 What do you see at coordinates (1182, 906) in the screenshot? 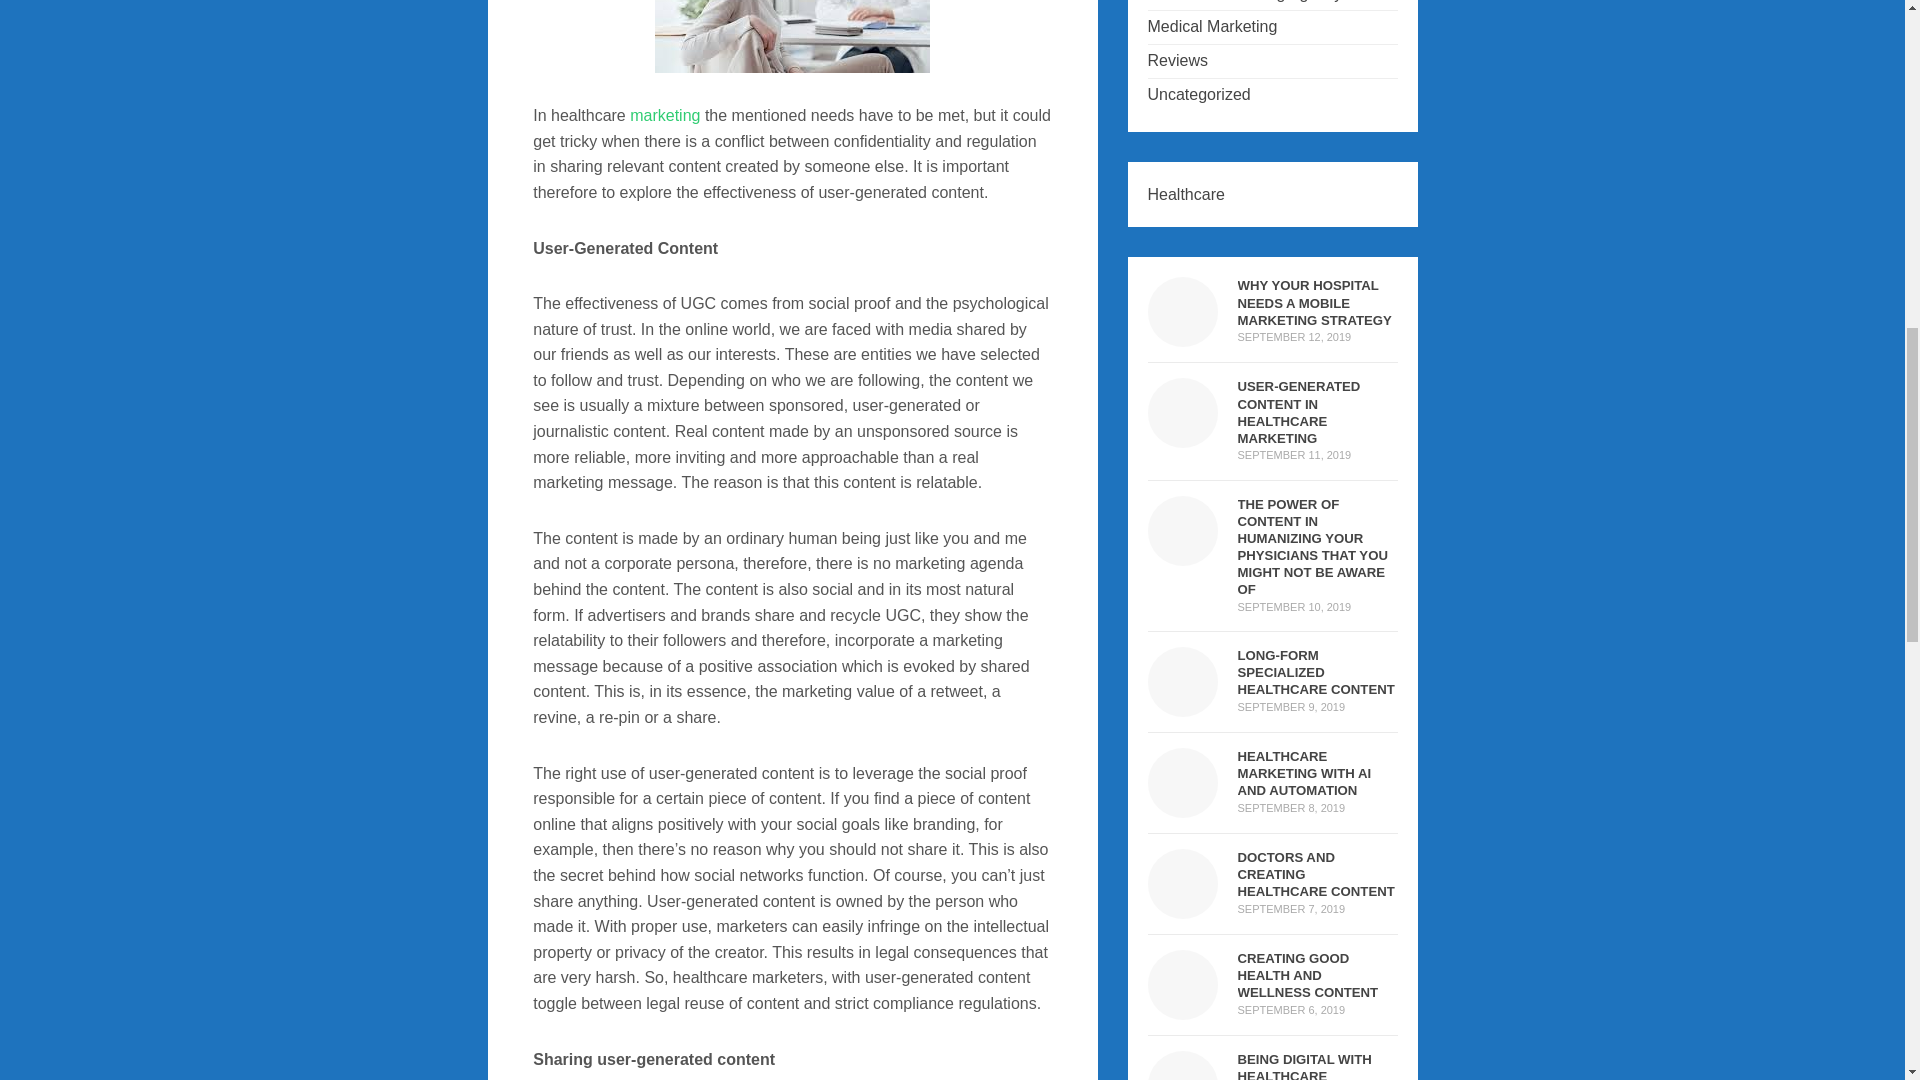
I see `Doctors and Creating Healthcare Content` at bounding box center [1182, 906].